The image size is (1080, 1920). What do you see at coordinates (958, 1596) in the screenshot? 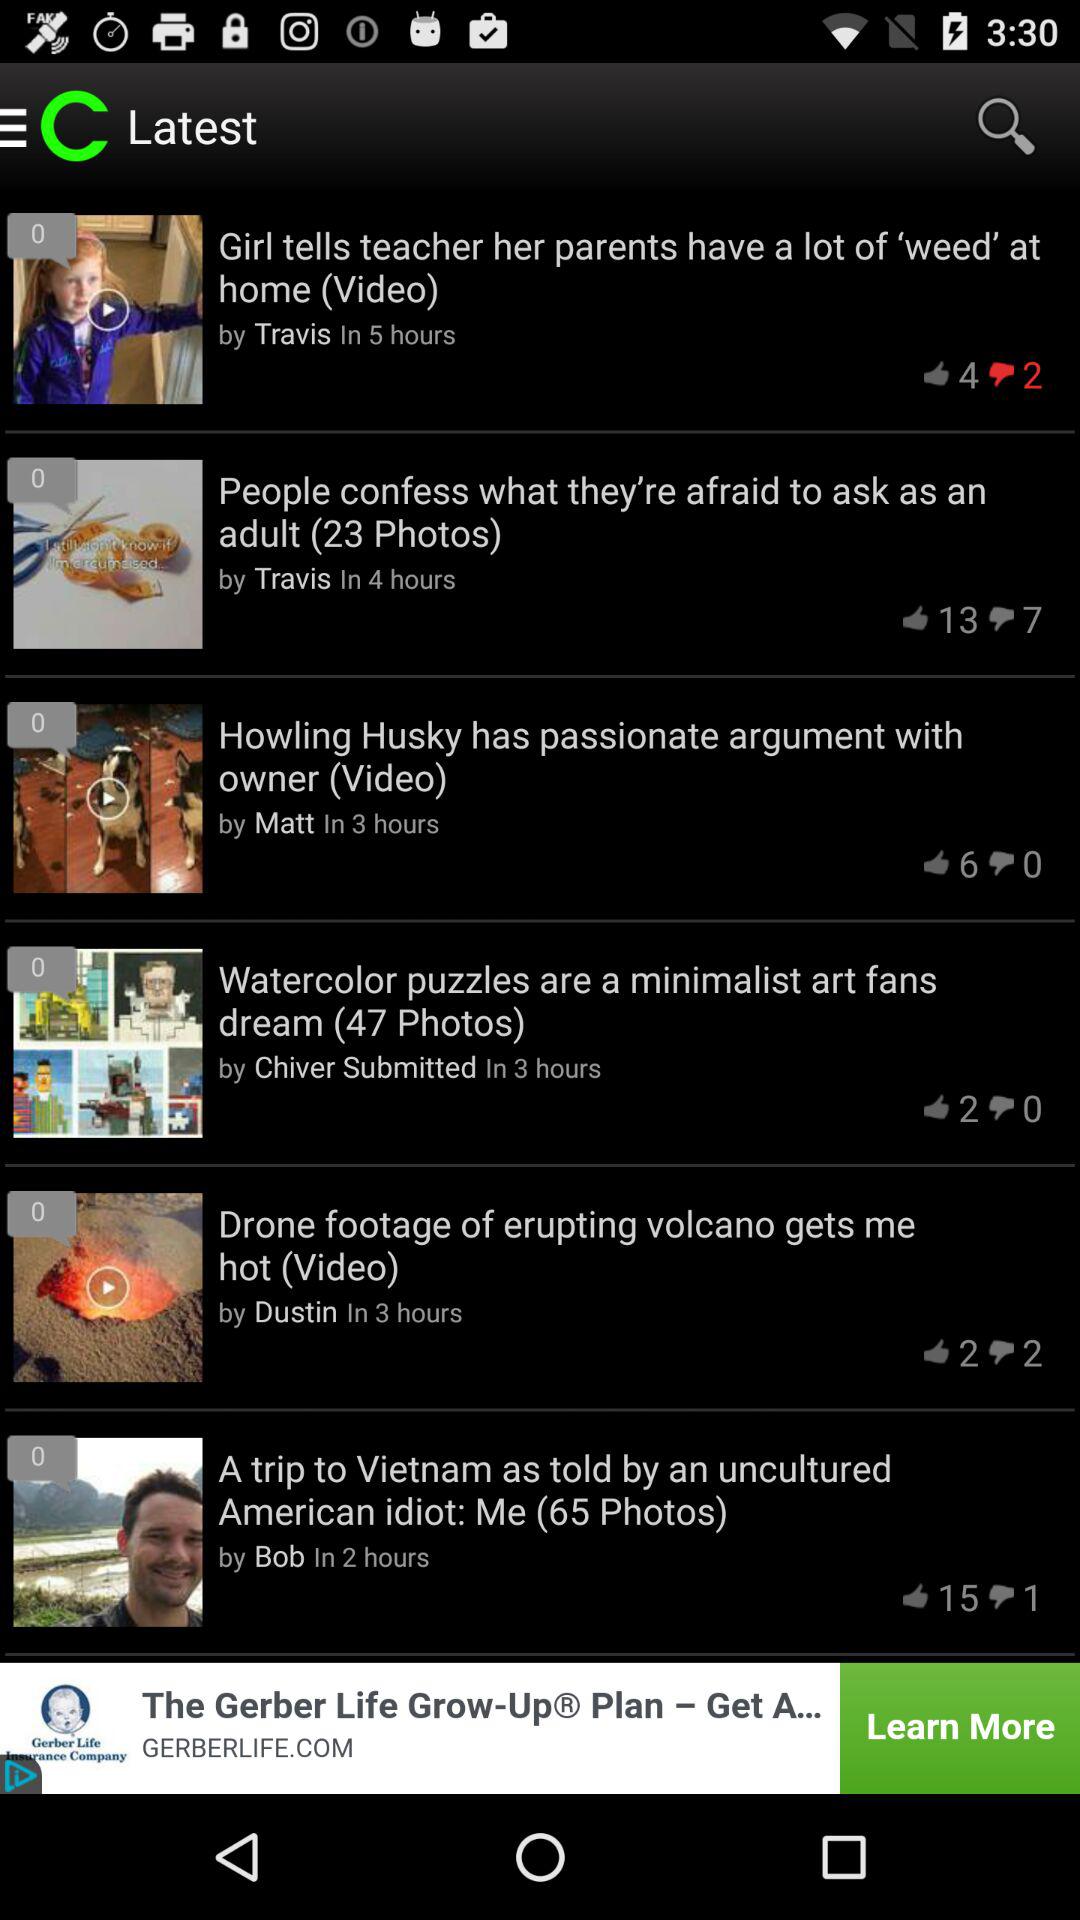
I see `turn off the item below a trip to item` at bounding box center [958, 1596].